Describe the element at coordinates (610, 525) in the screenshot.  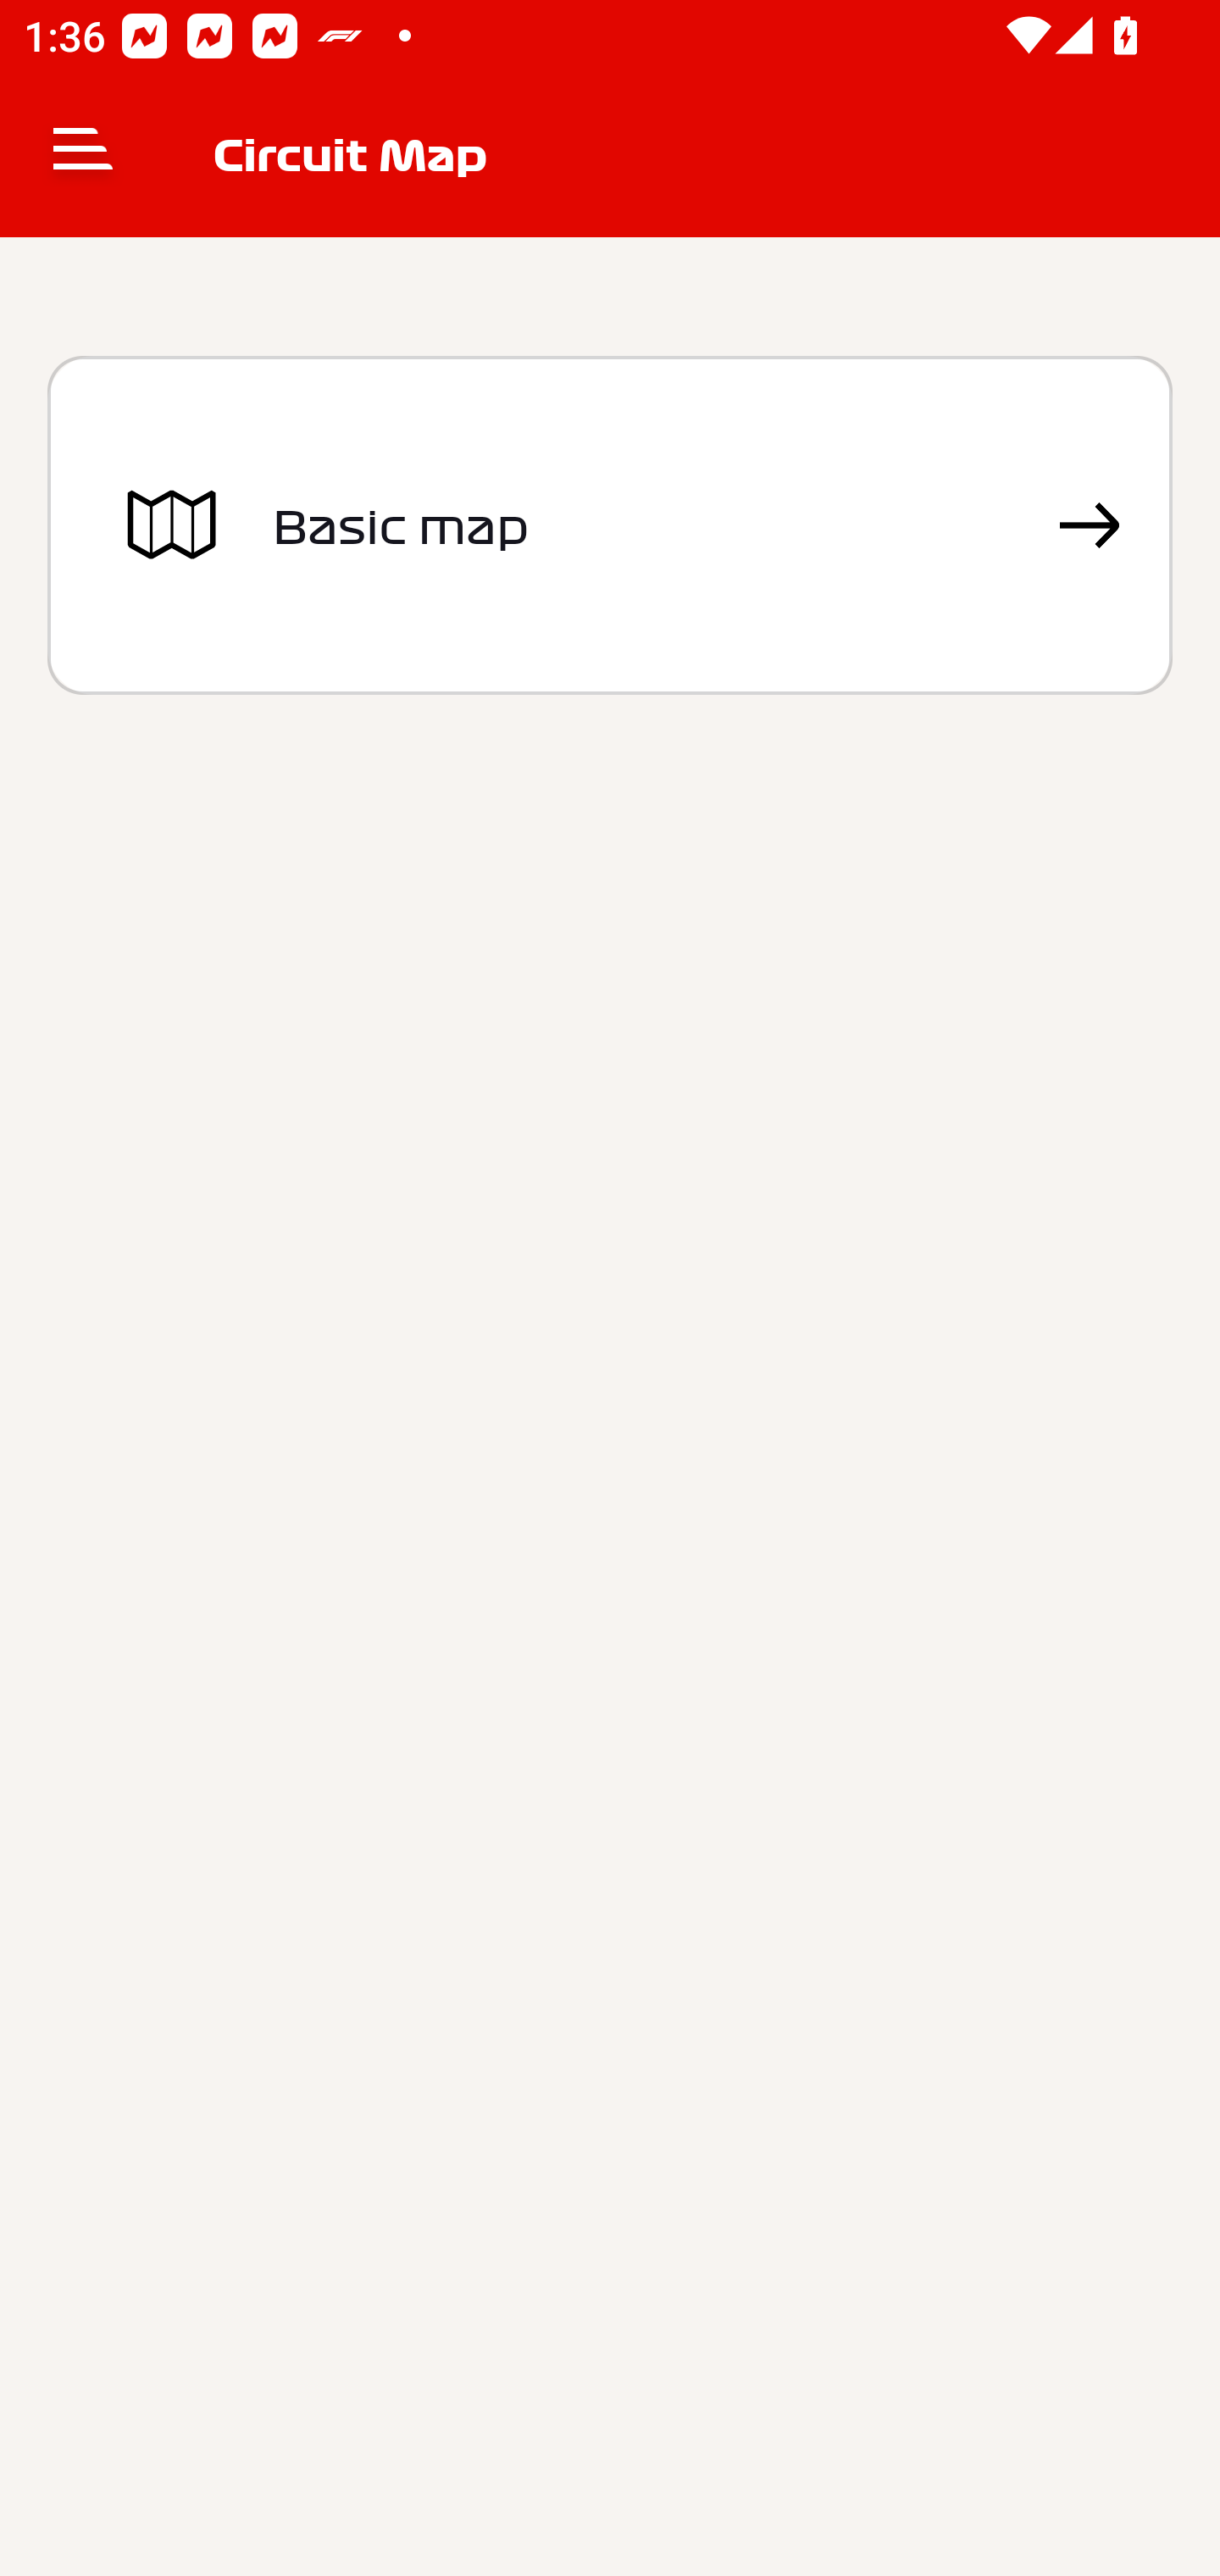
I see `Basic map` at that location.